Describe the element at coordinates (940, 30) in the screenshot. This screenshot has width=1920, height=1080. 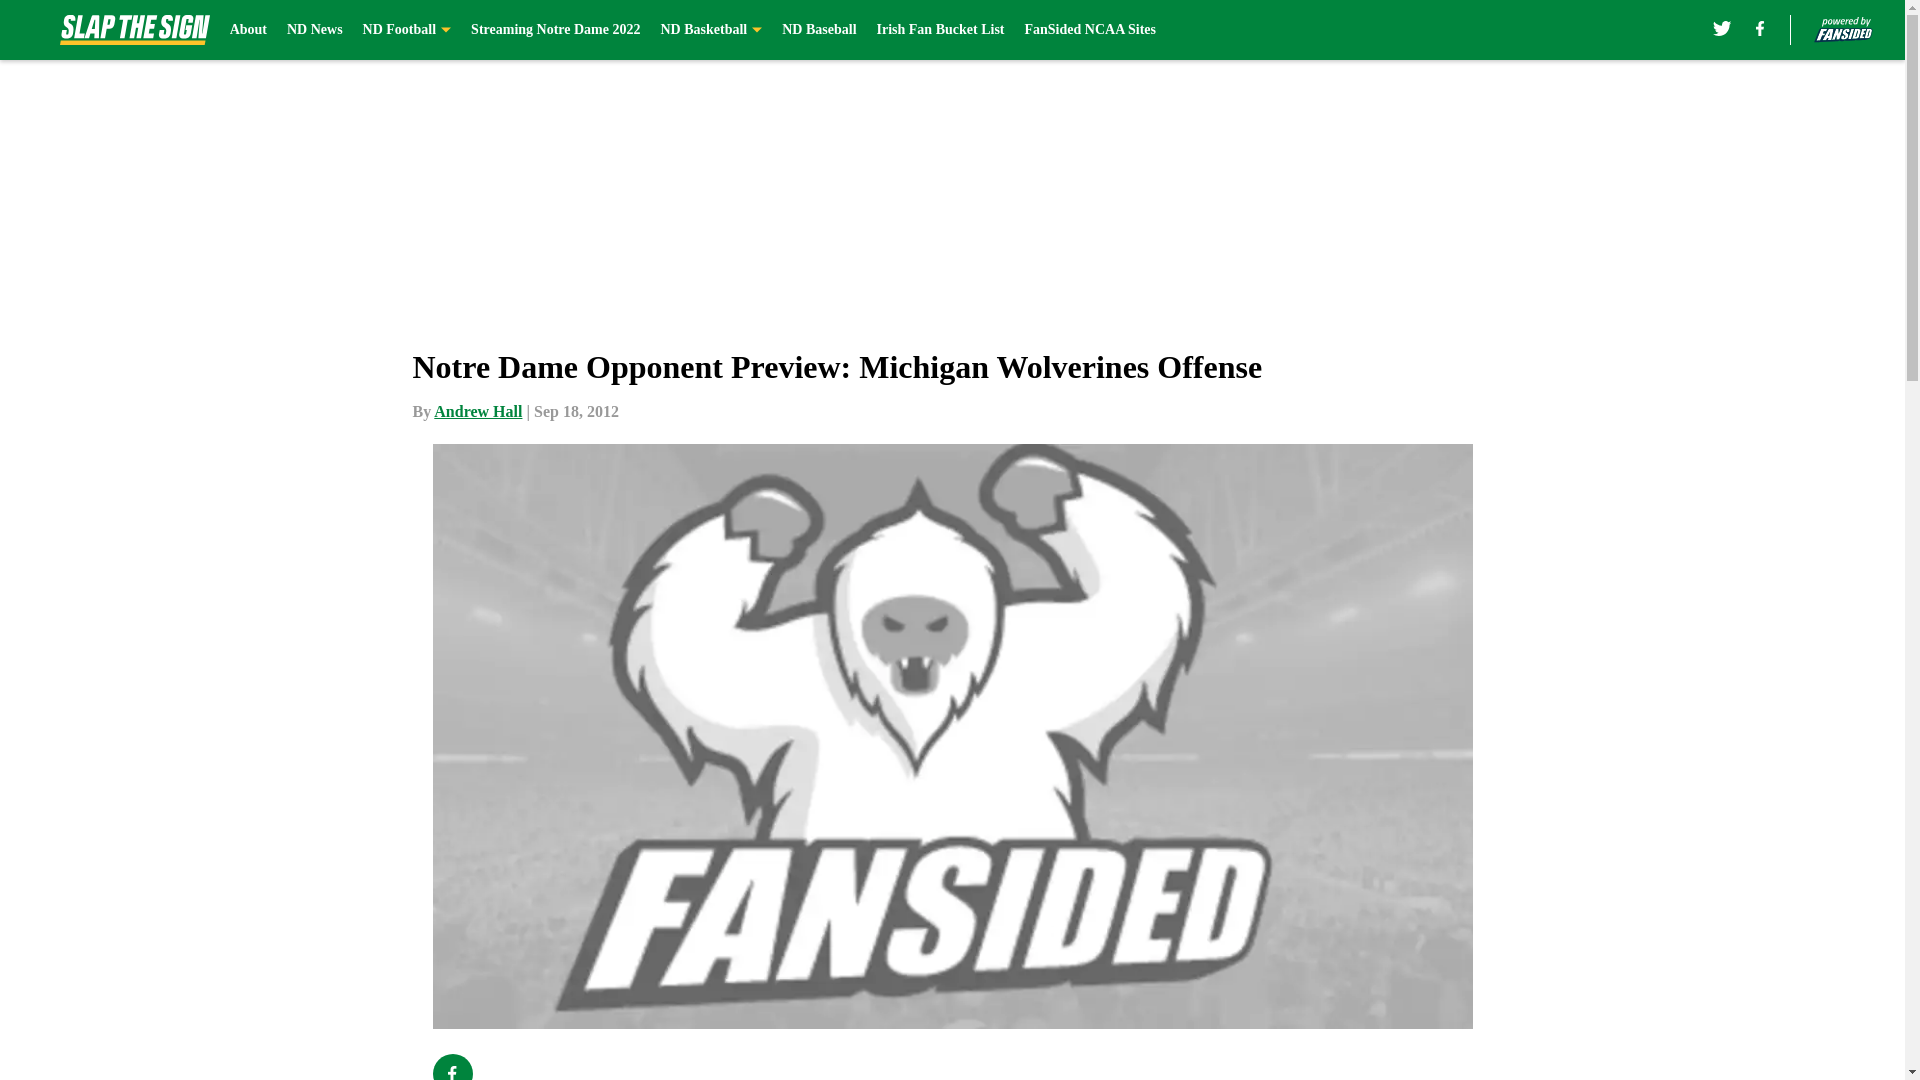
I see `Irish Fan Bucket List` at that location.